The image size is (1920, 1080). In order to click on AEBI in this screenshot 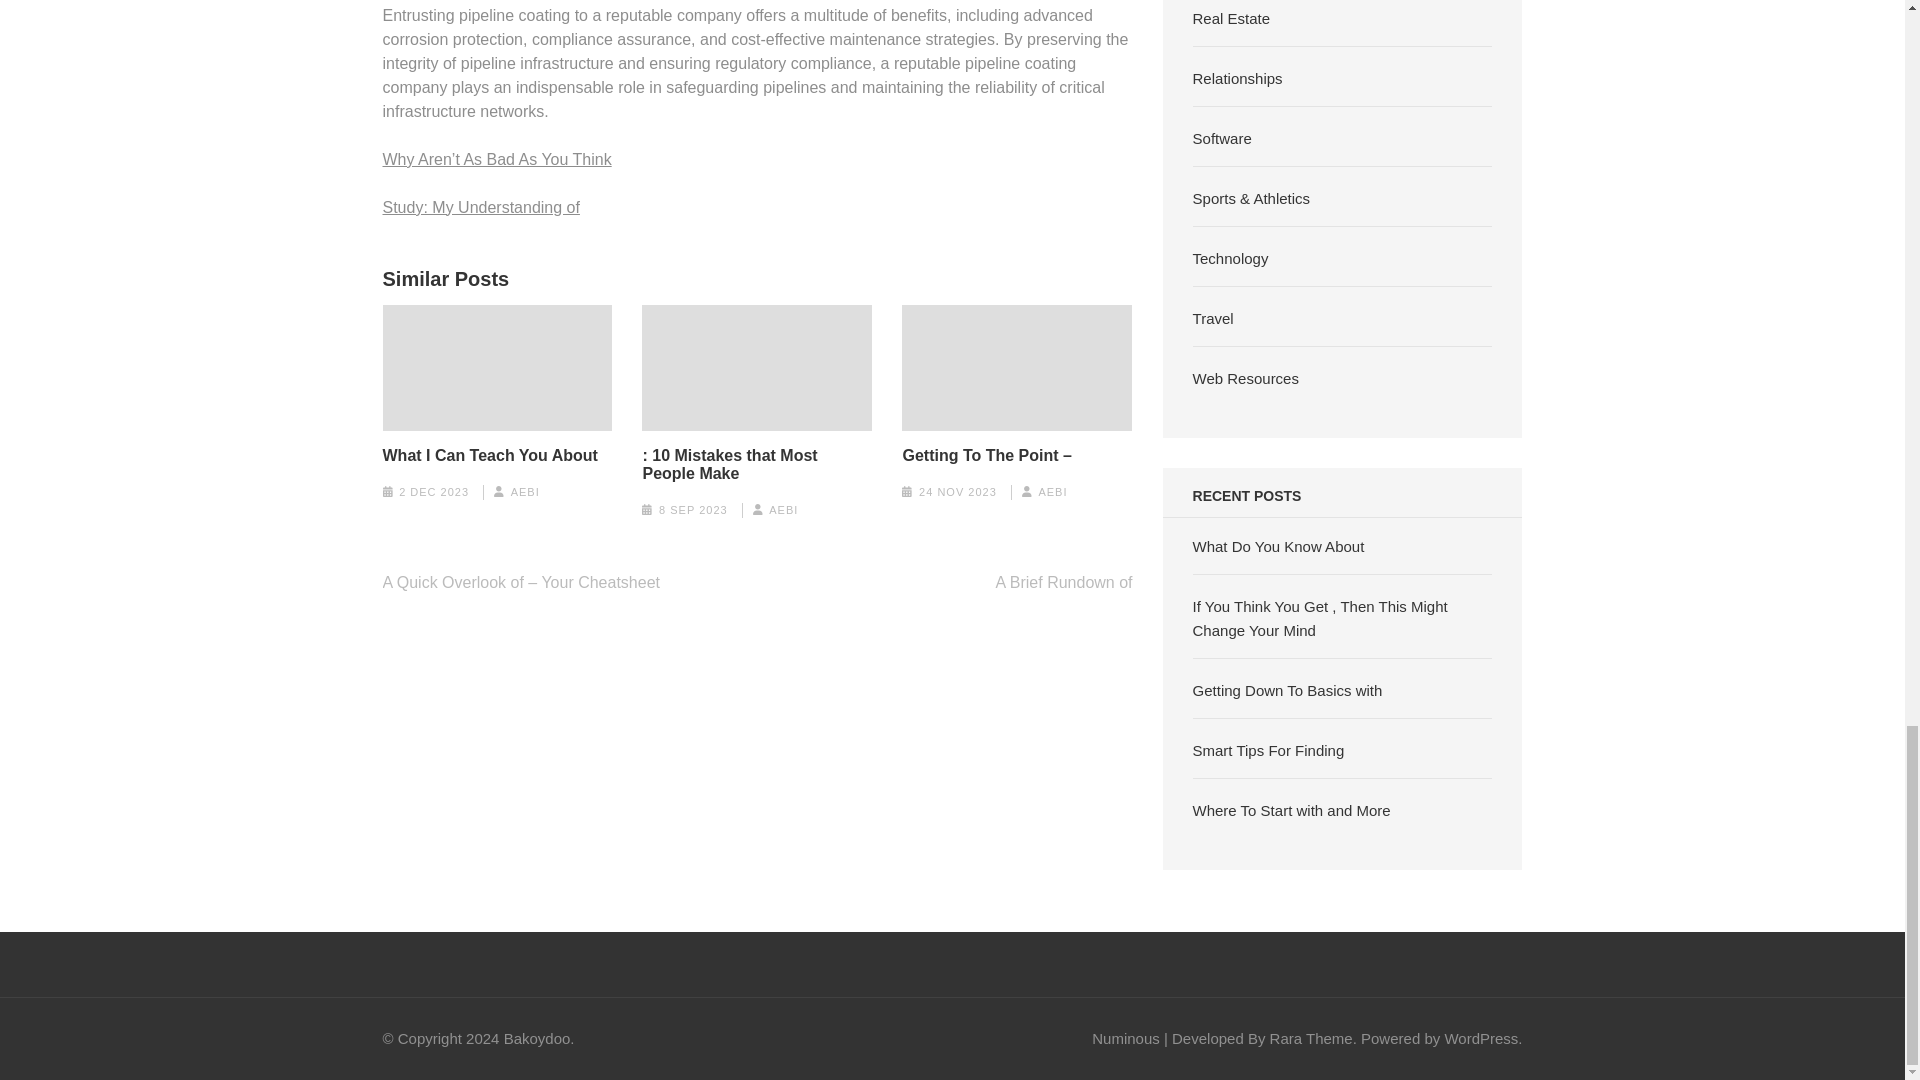, I will do `click(784, 510)`.